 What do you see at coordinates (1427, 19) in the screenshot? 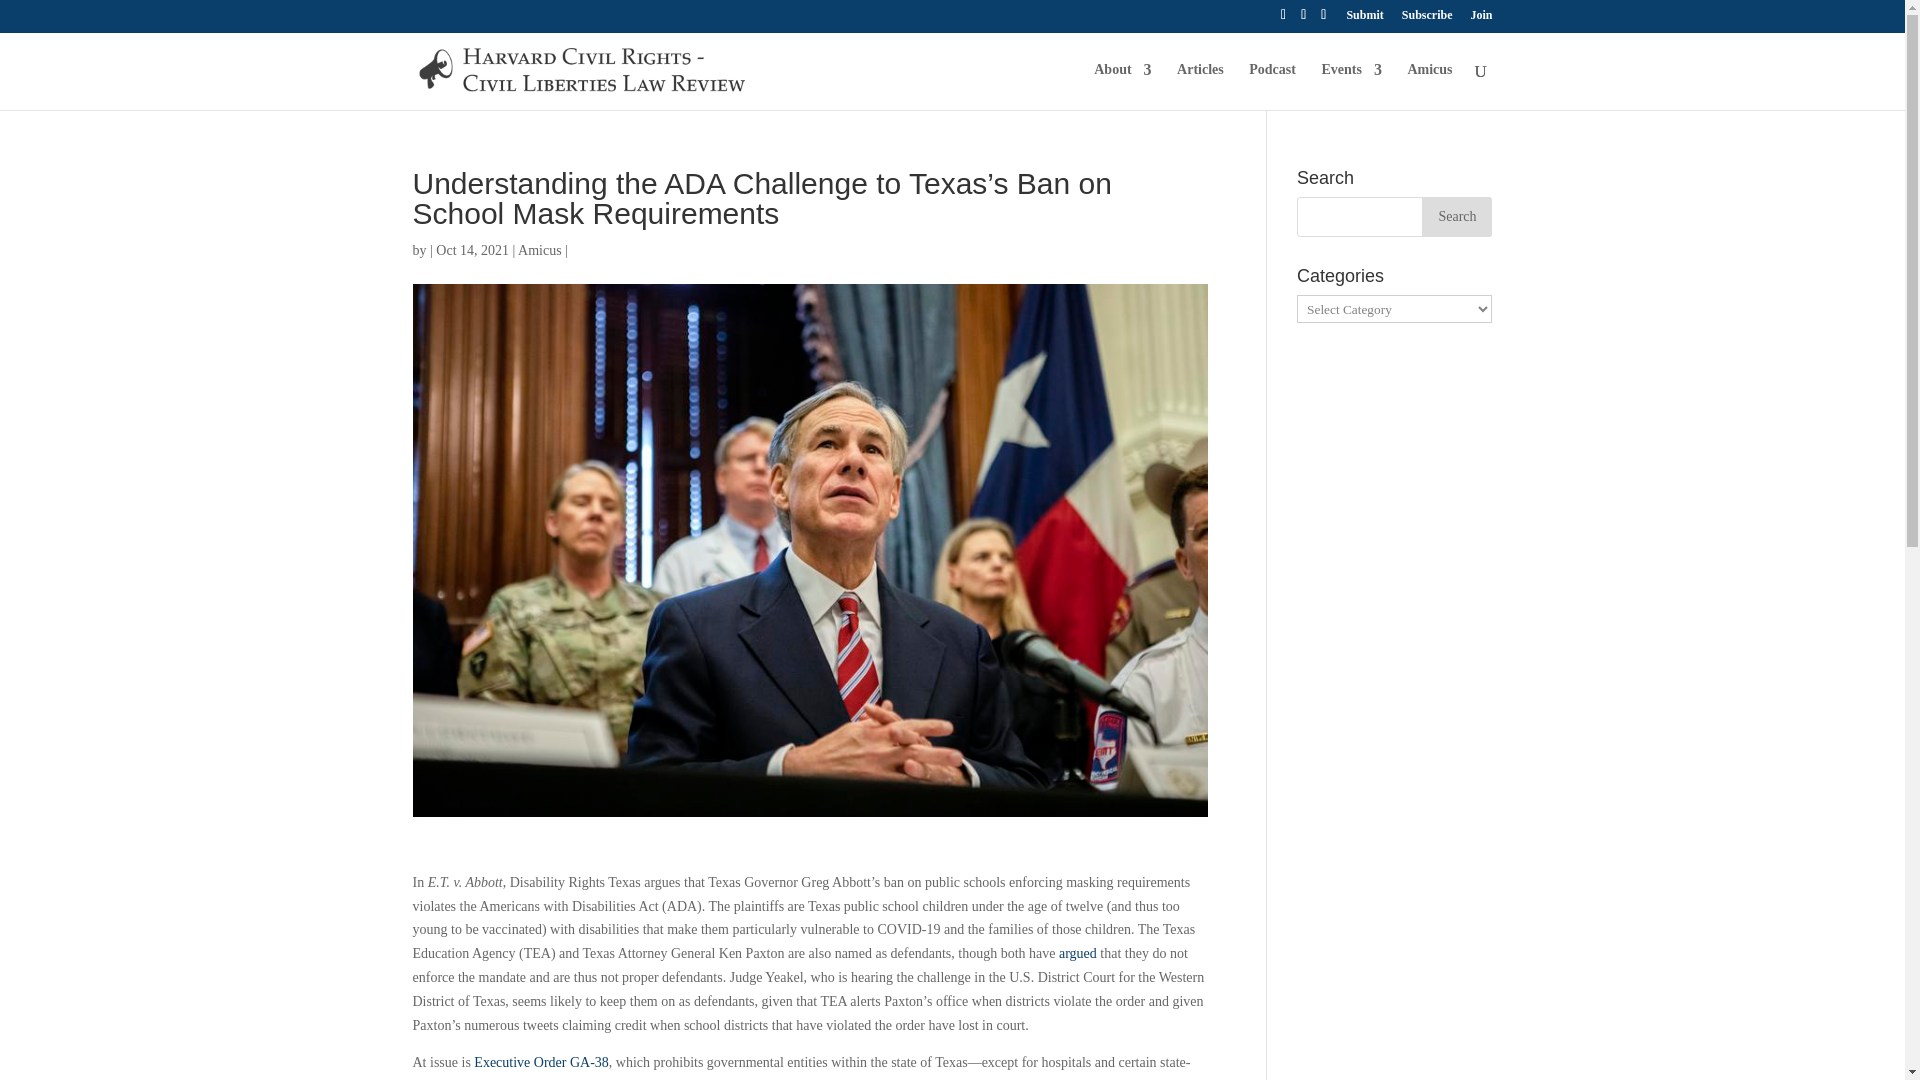
I see `Subscribe` at bounding box center [1427, 19].